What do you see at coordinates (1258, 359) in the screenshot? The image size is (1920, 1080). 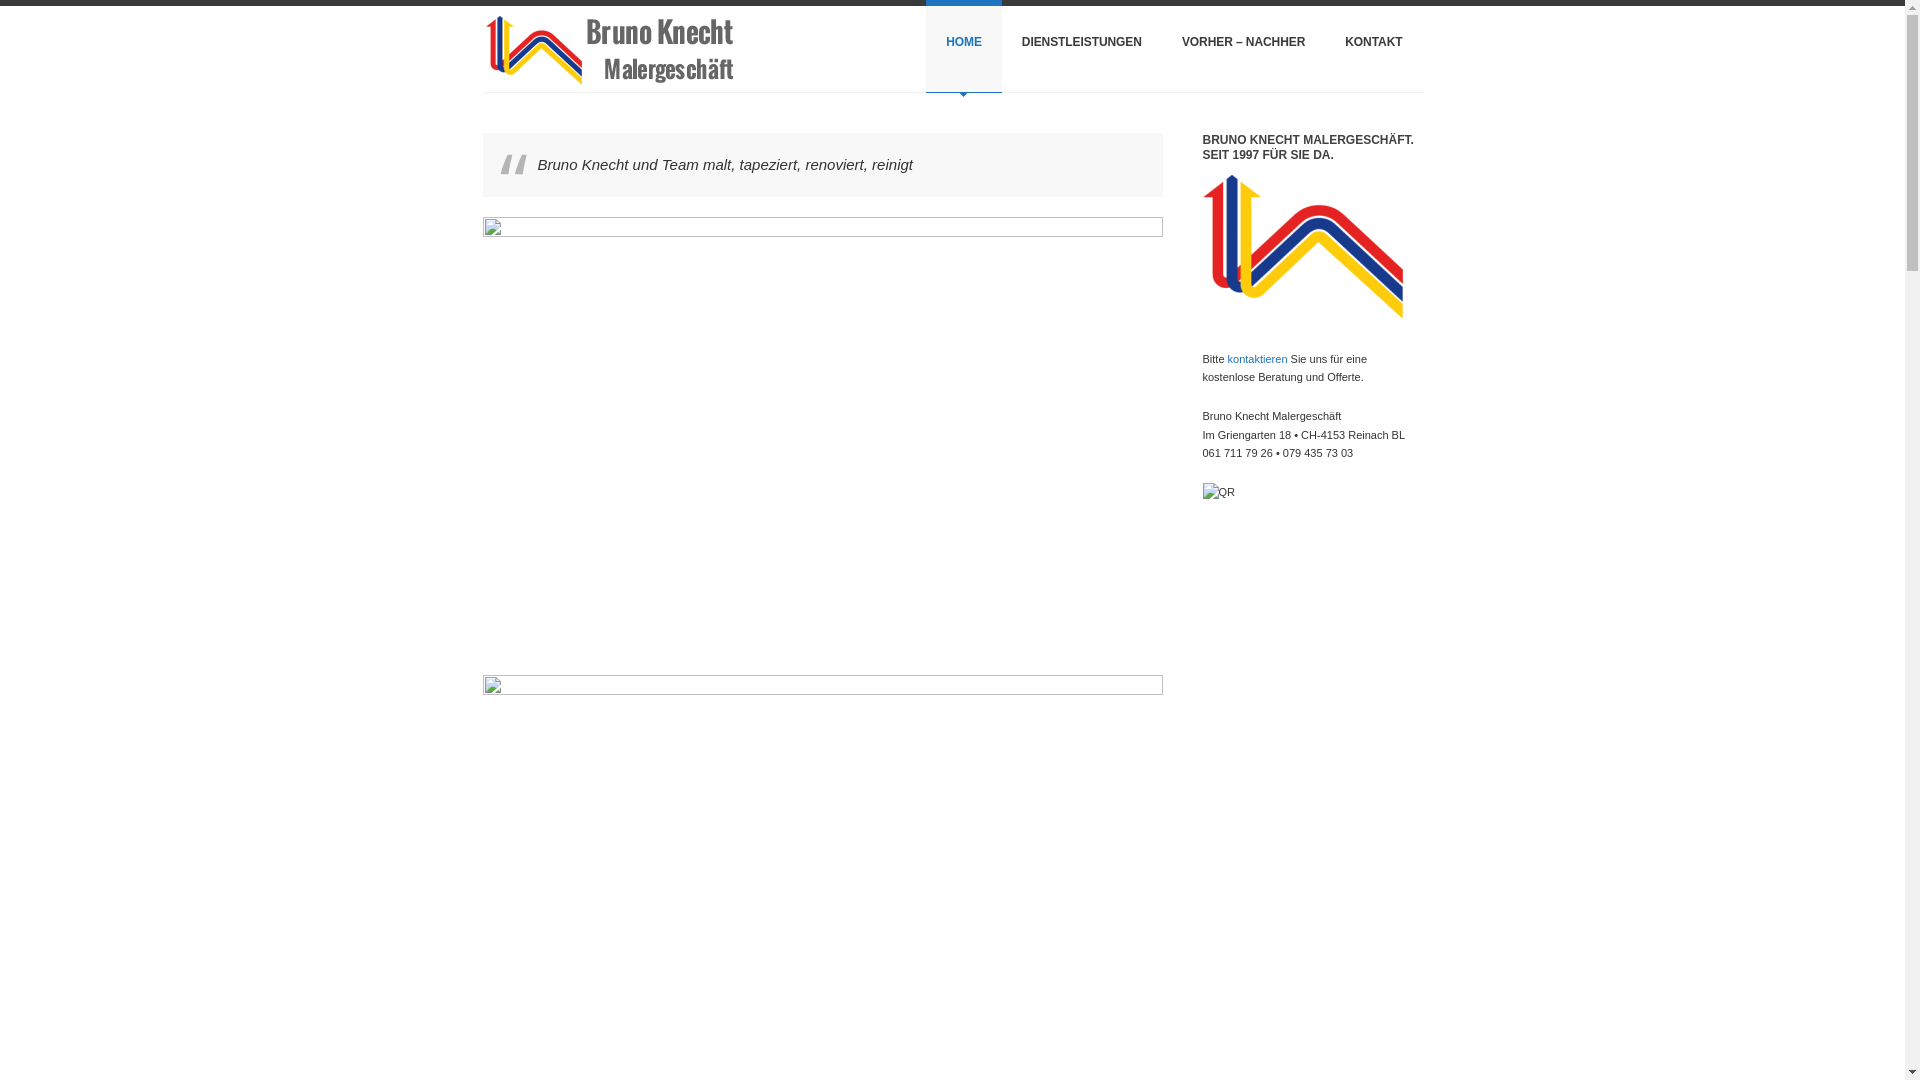 I see `kontaktieren` at bounding box center [1258, 359].